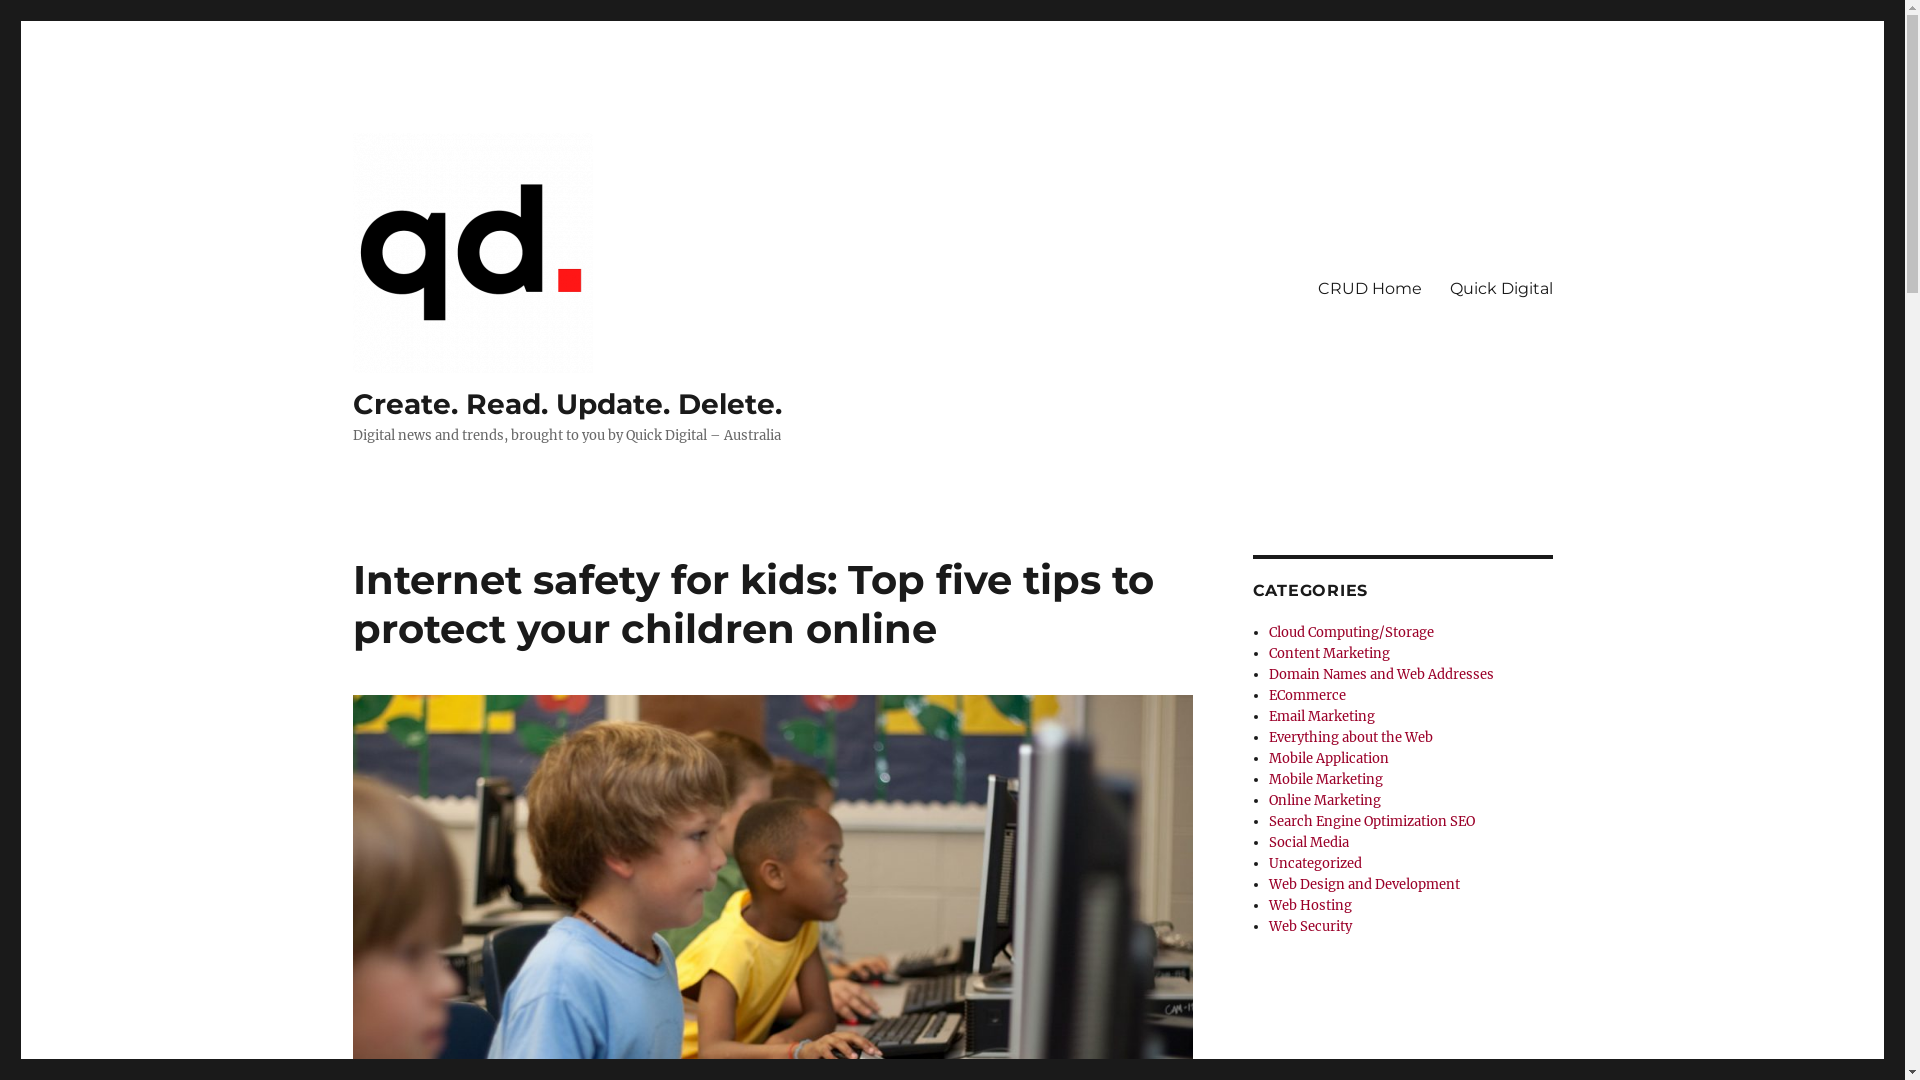 The height and width of the screenshot is (1080, 1920). What do you see at coordinates (566, 404) in the screenshot?
I see `Create. Read. Update. Delete.` at bounding box center [566, 404].